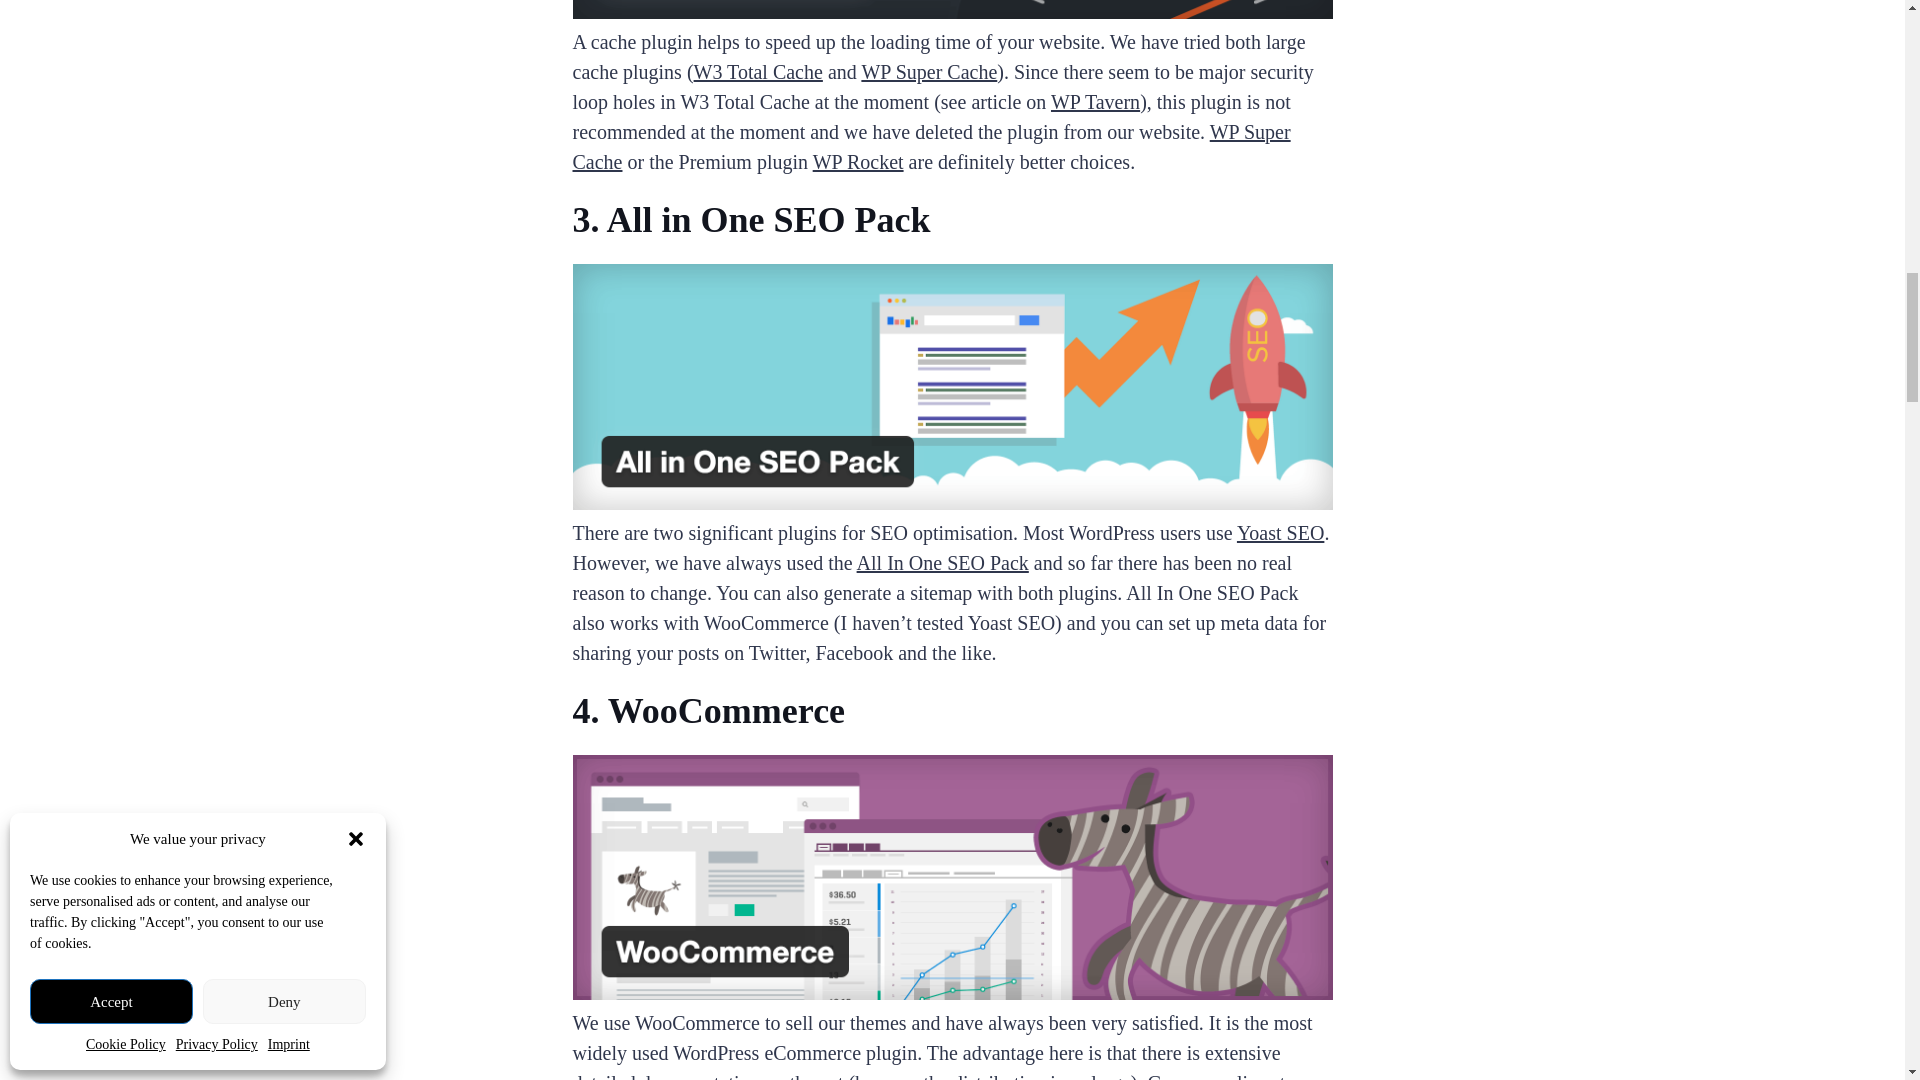 This screenshot has width=1920, height=1080. I want to click on WP Rocket, so click(858, 162).